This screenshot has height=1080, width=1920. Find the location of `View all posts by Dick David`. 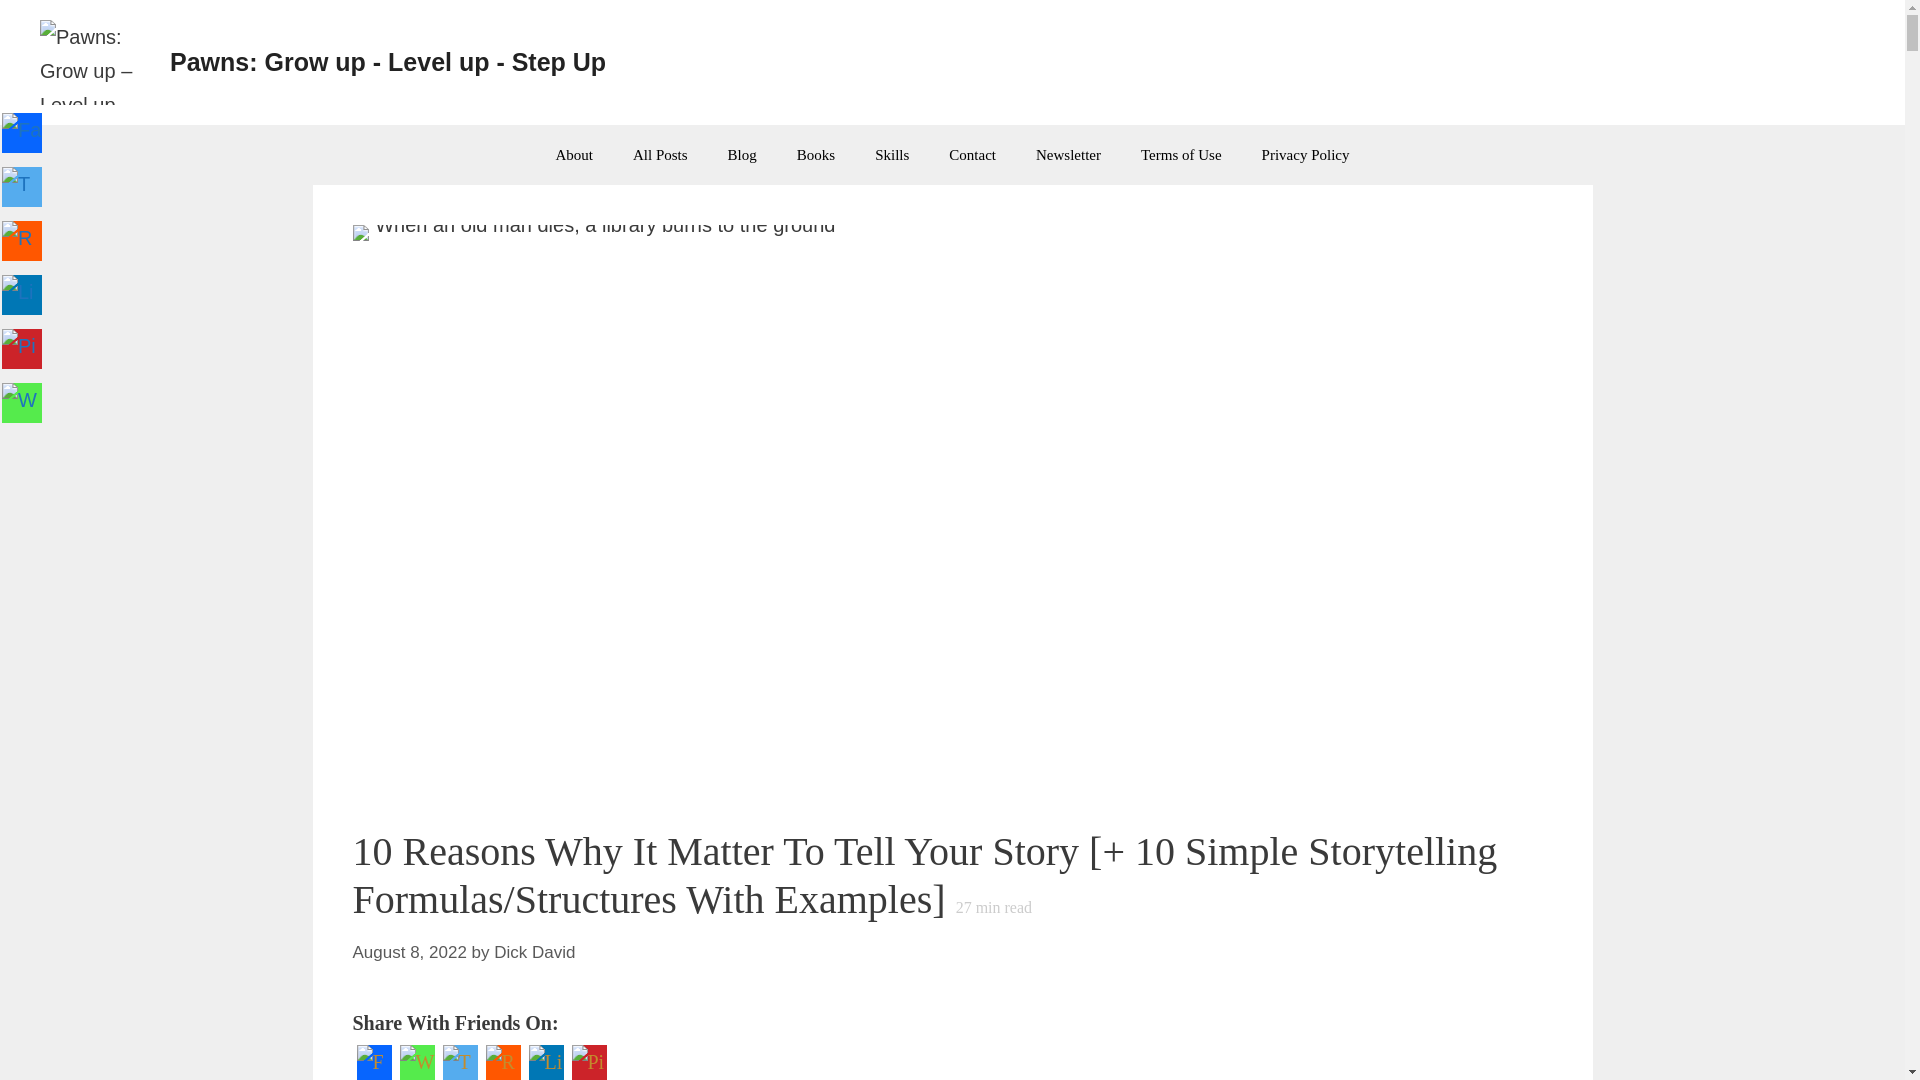

View all posts by Dick David is located at coordinates (534, 952).